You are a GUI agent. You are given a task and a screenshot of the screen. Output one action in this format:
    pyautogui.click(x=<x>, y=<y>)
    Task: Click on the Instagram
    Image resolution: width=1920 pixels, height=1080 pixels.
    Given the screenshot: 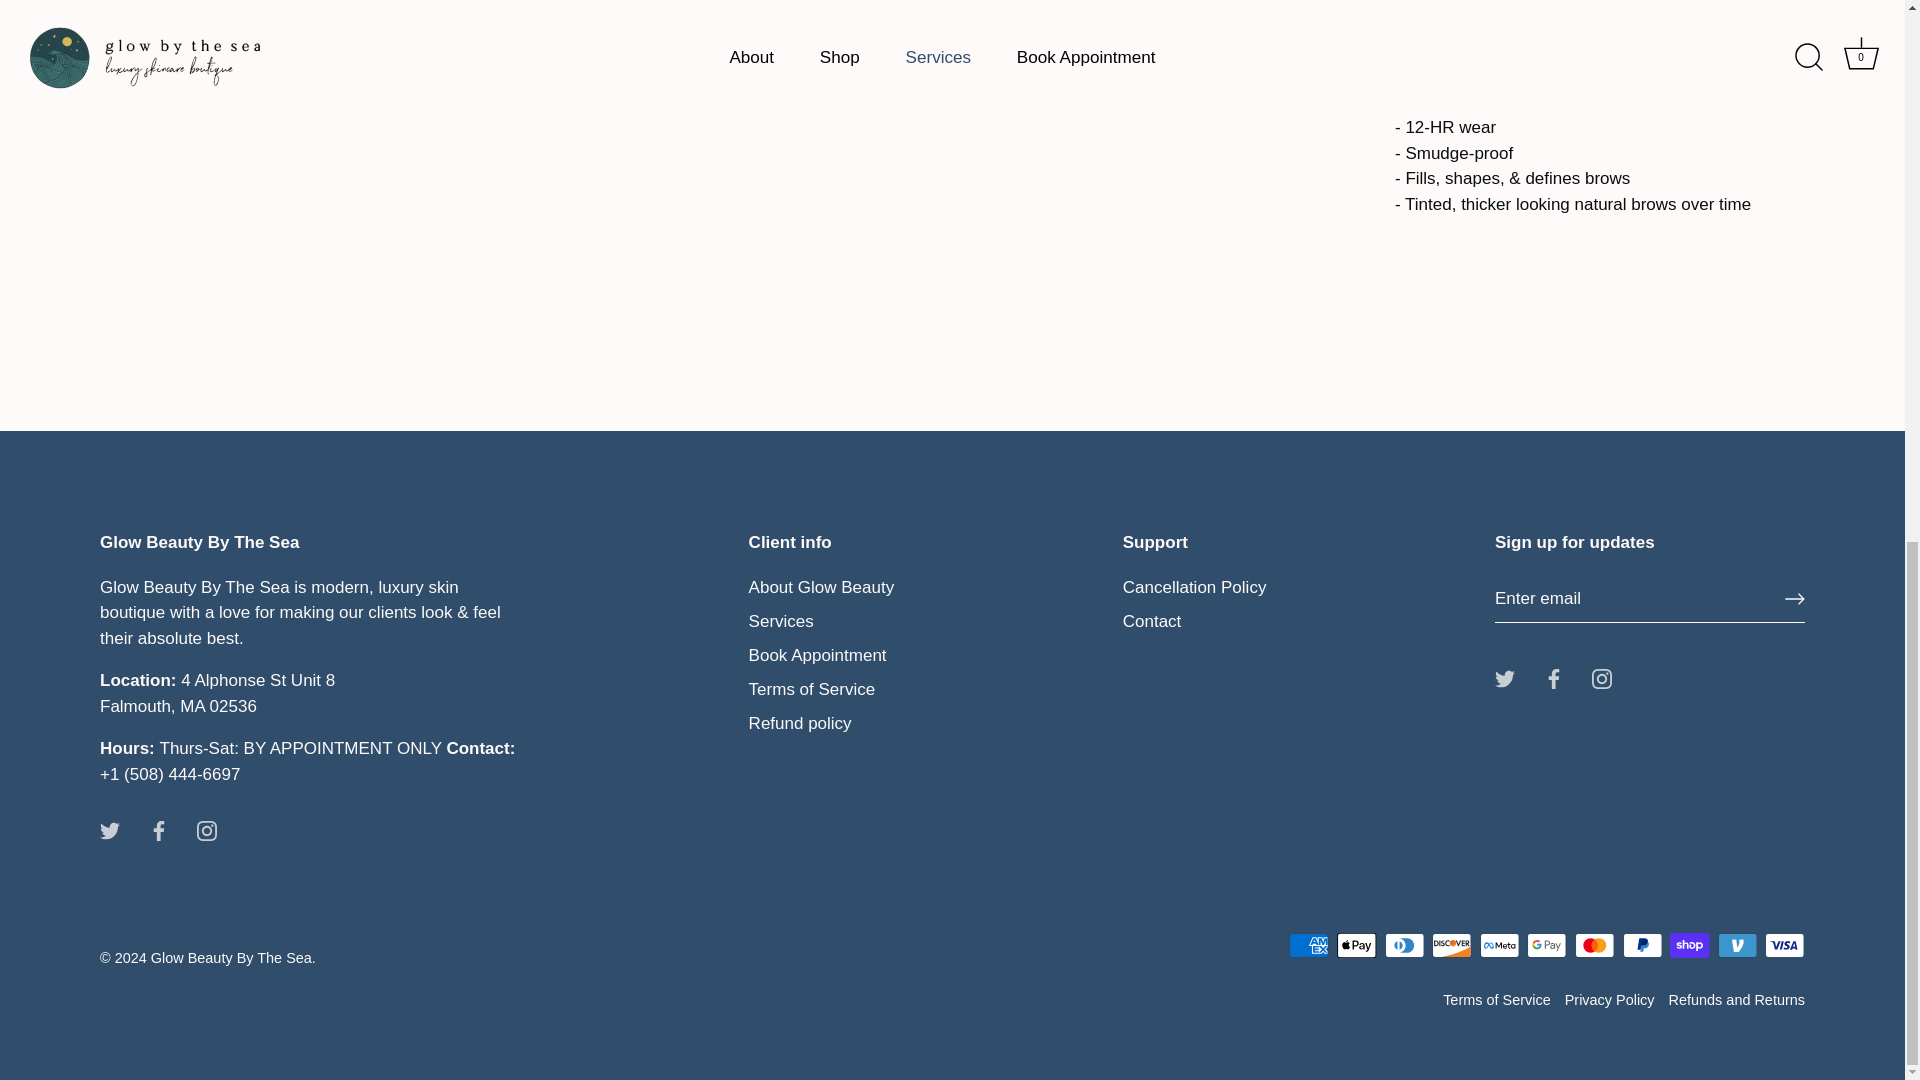 What is the action you would take?
    pyautogui.click(x=206, y=830)
    